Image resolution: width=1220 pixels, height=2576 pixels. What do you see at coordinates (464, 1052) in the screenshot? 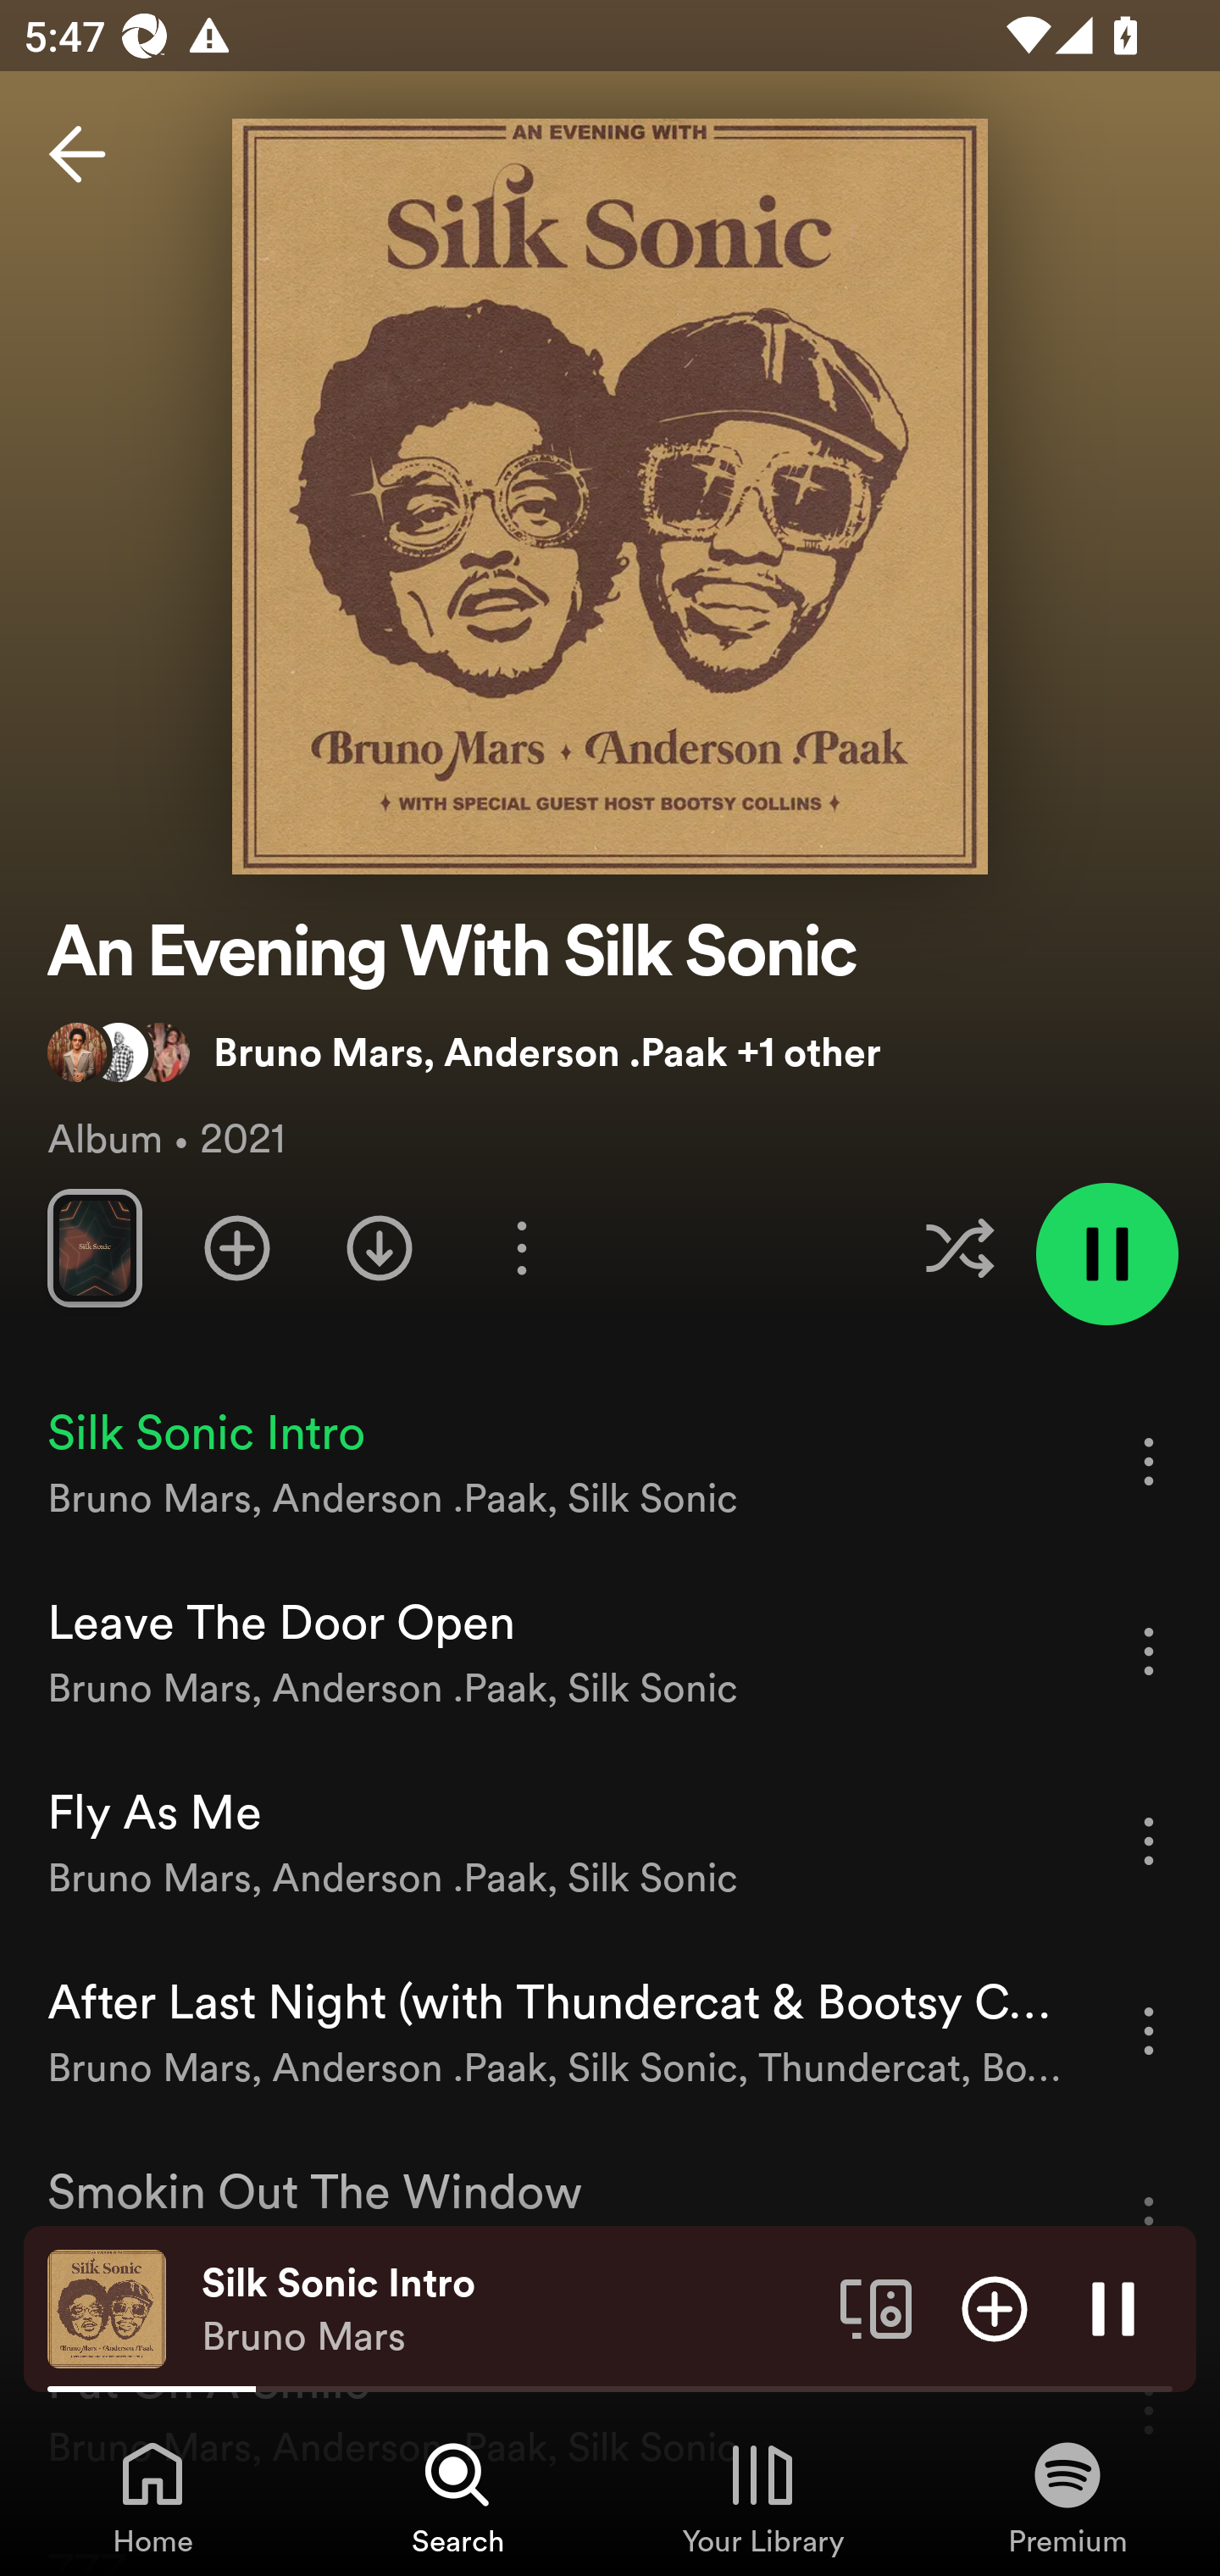
I see `Bruno Mars, Anderson .Paak +1 other` at bounding box center [464, 1052].